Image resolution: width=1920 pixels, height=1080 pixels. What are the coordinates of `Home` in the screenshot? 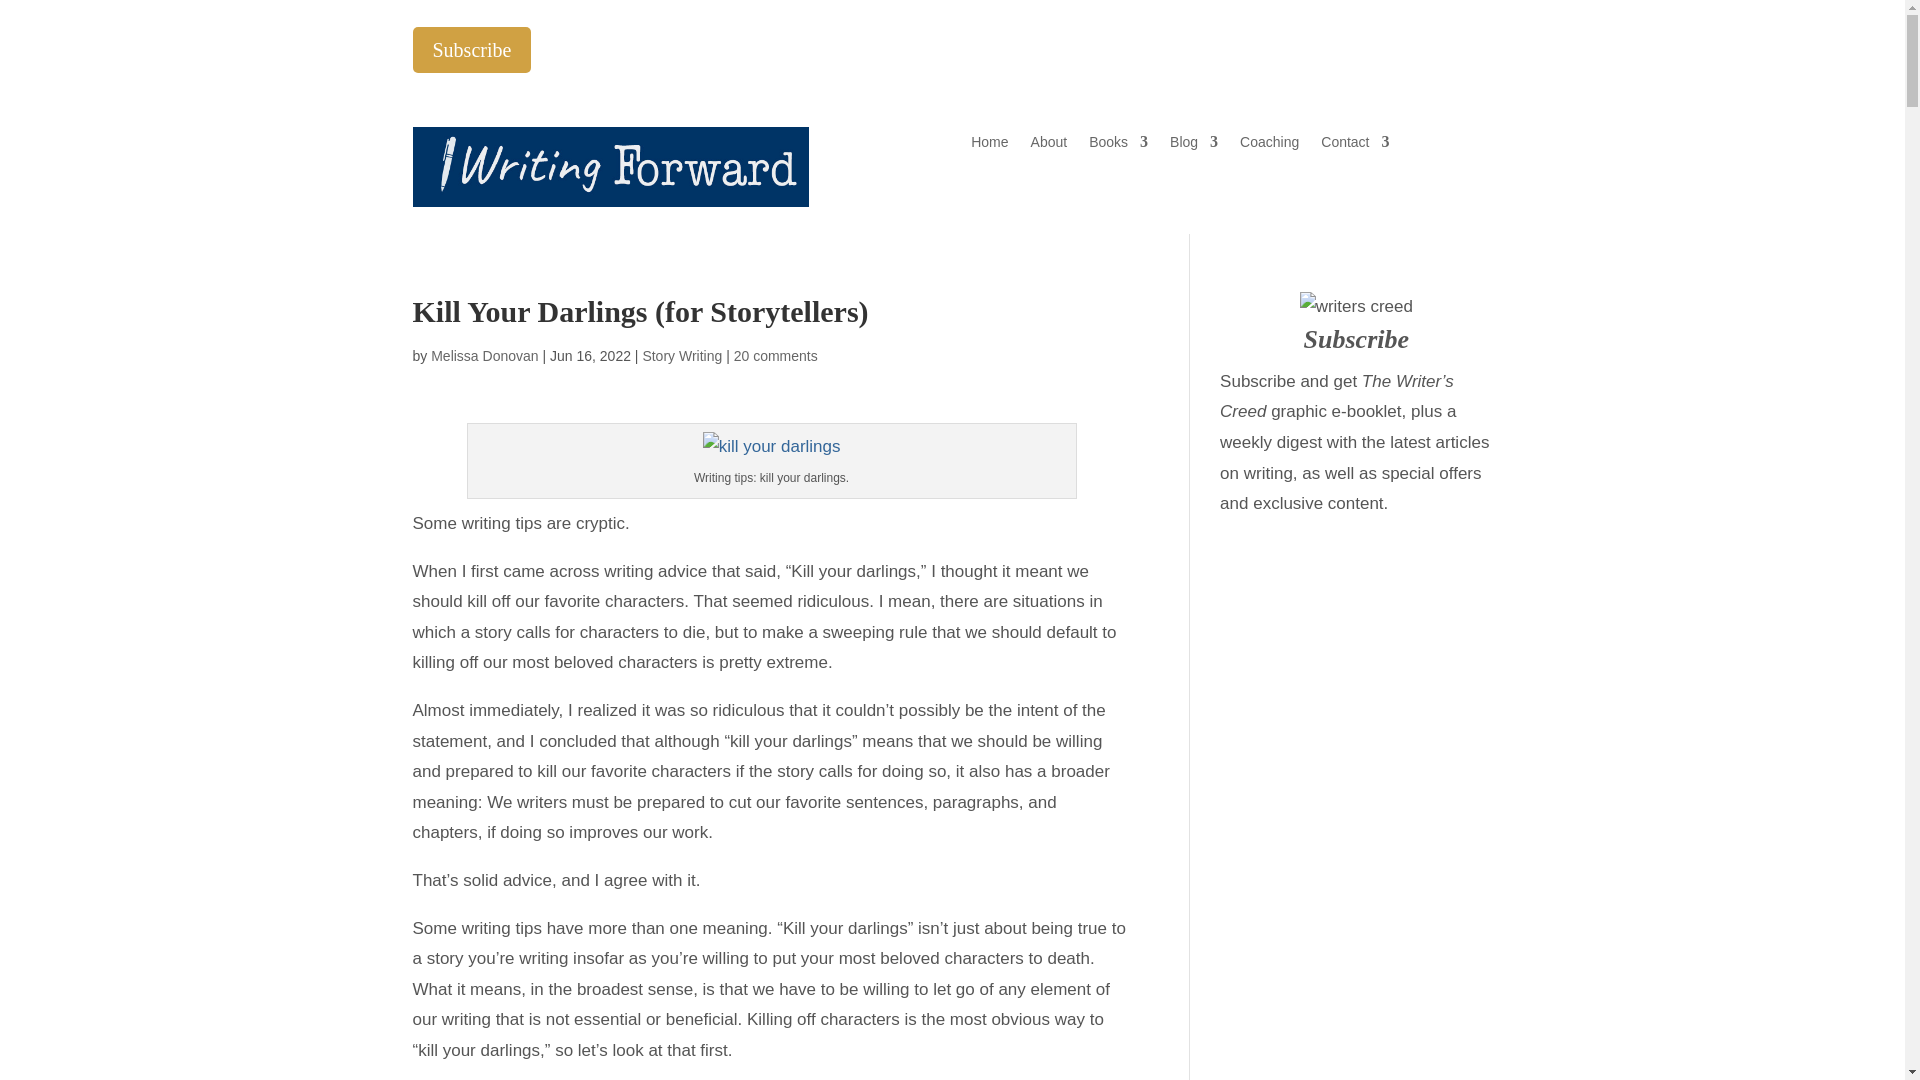 It's located at (990, 146).